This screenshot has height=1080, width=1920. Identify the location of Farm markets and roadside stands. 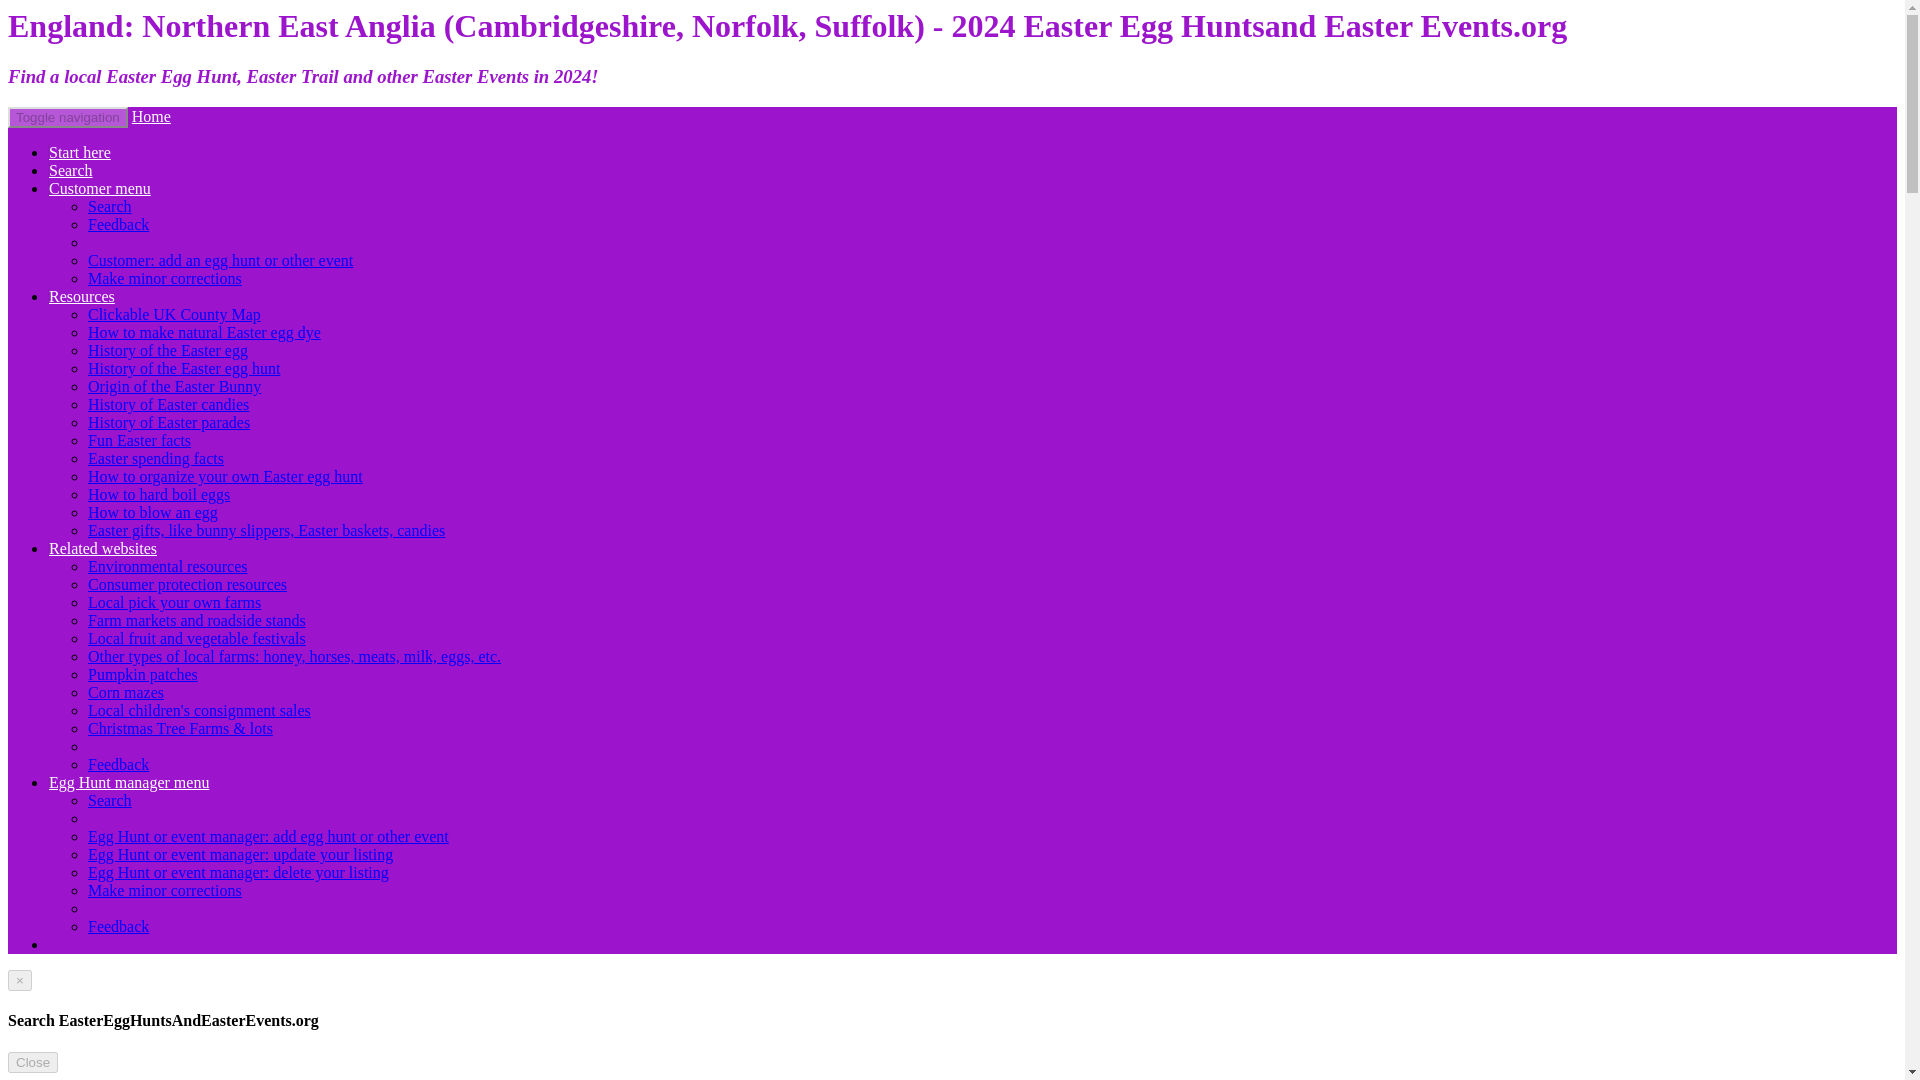
(196, 620).